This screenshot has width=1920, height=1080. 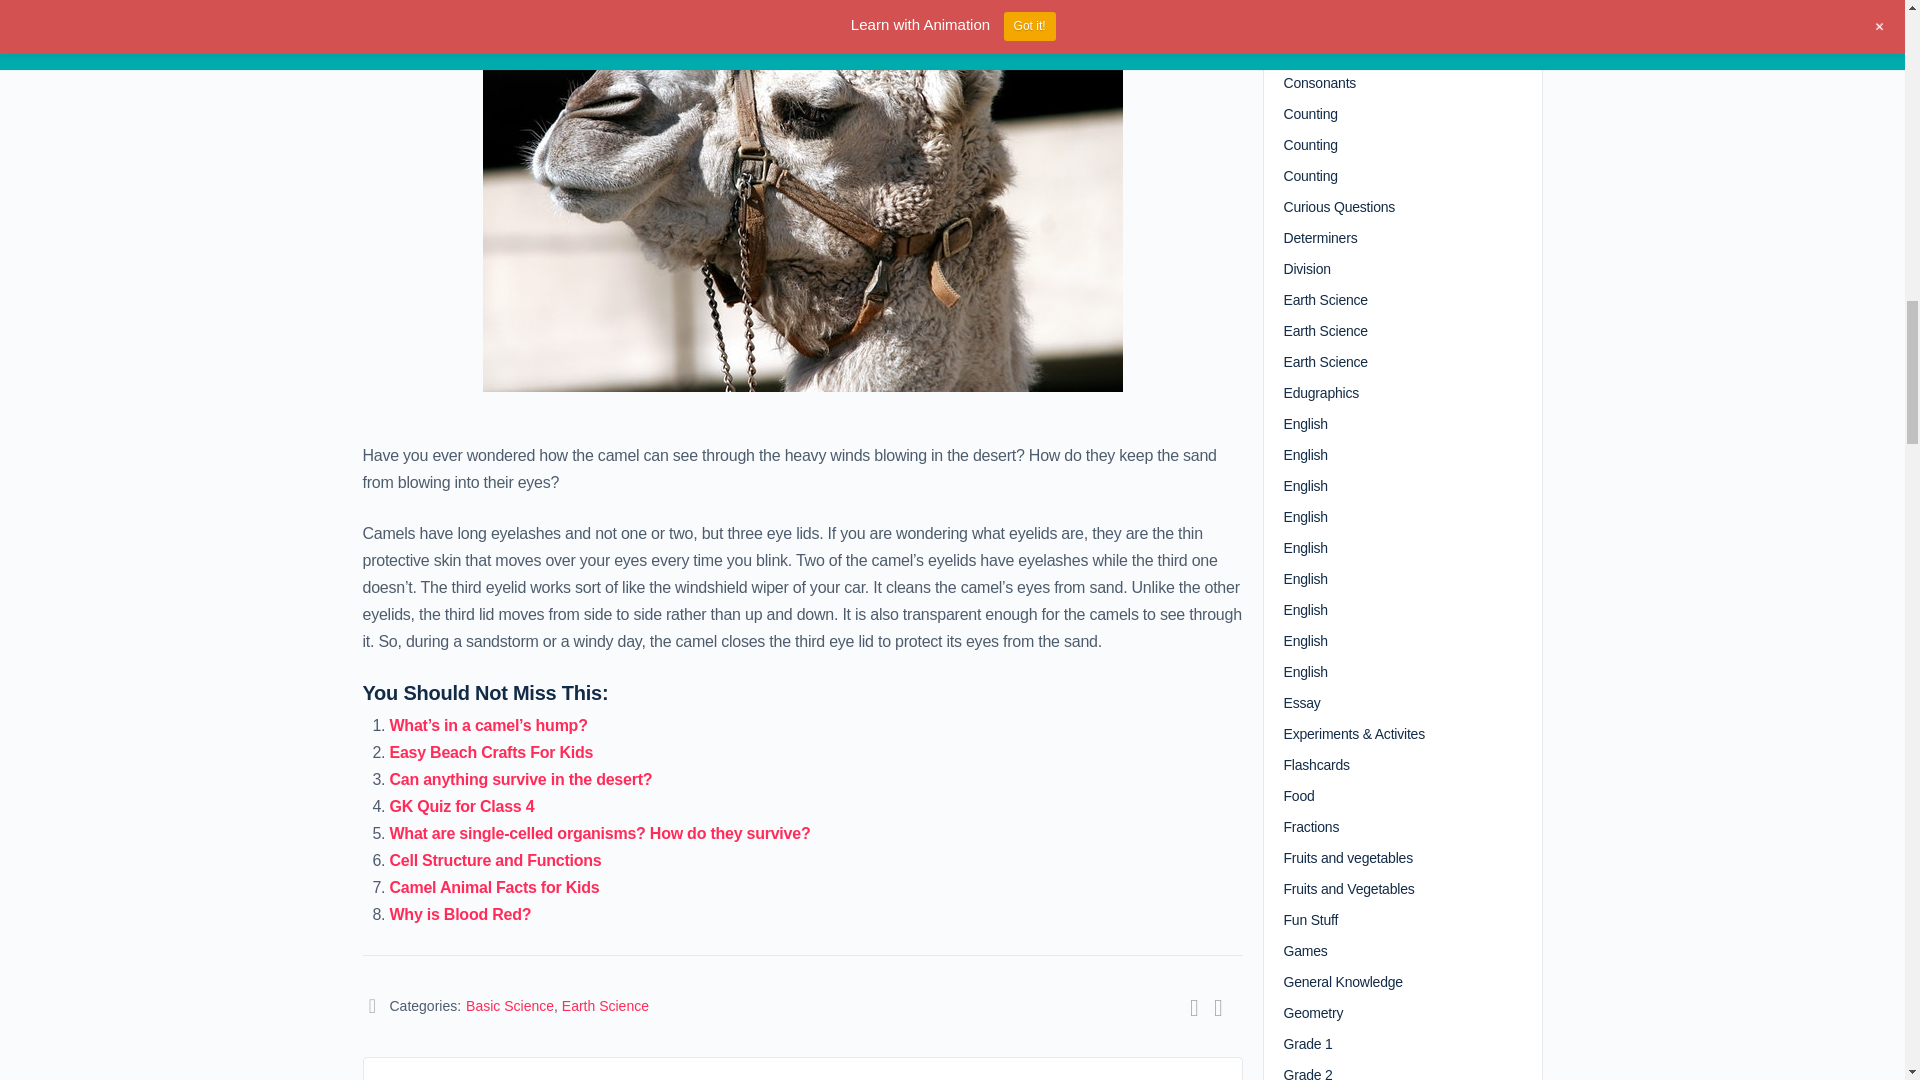 What do you see at coordinates (600, 834) in the screenshot?
I see `What are single-celled organisms? How do they survive?` at bounding box center [600, 834].